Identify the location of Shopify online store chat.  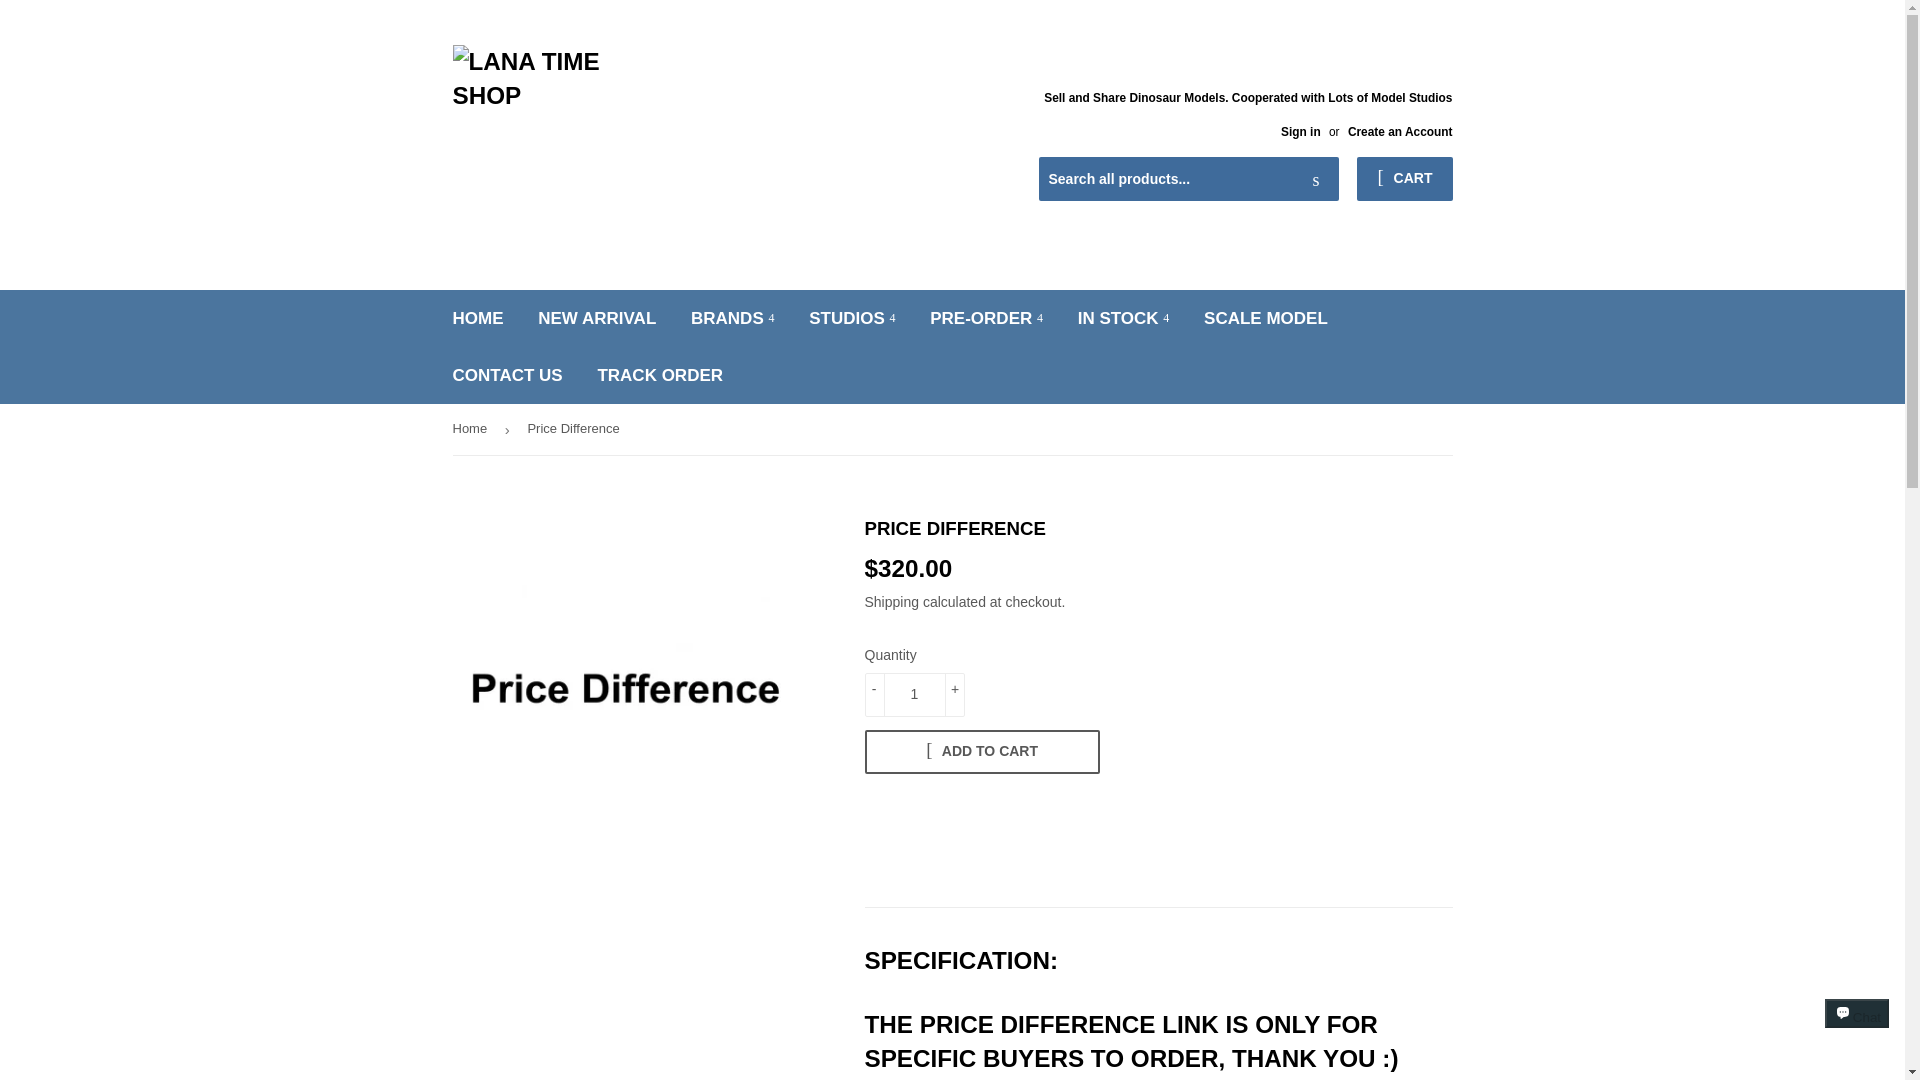
(1857, 1031).